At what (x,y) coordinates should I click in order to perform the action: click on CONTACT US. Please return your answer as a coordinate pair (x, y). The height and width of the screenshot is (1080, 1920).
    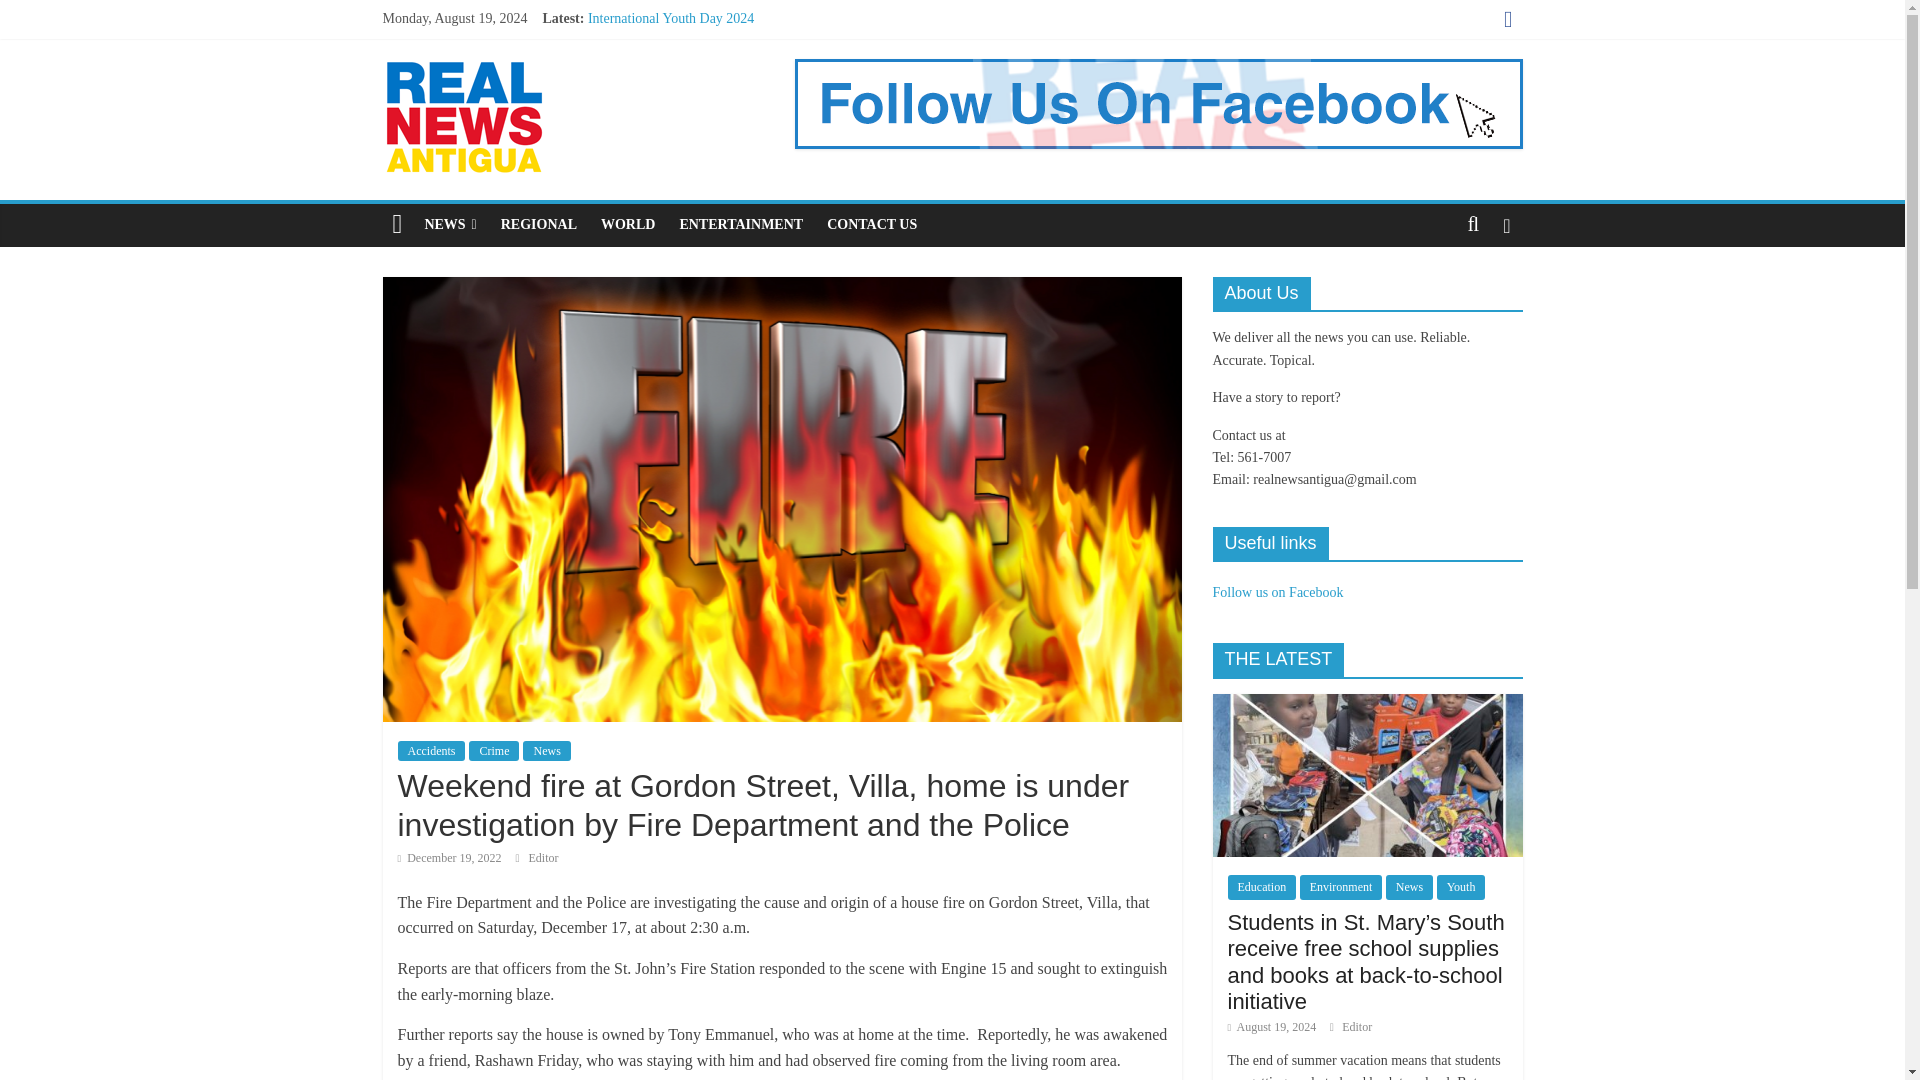
    Looking at the image, I should click on (872, 225).